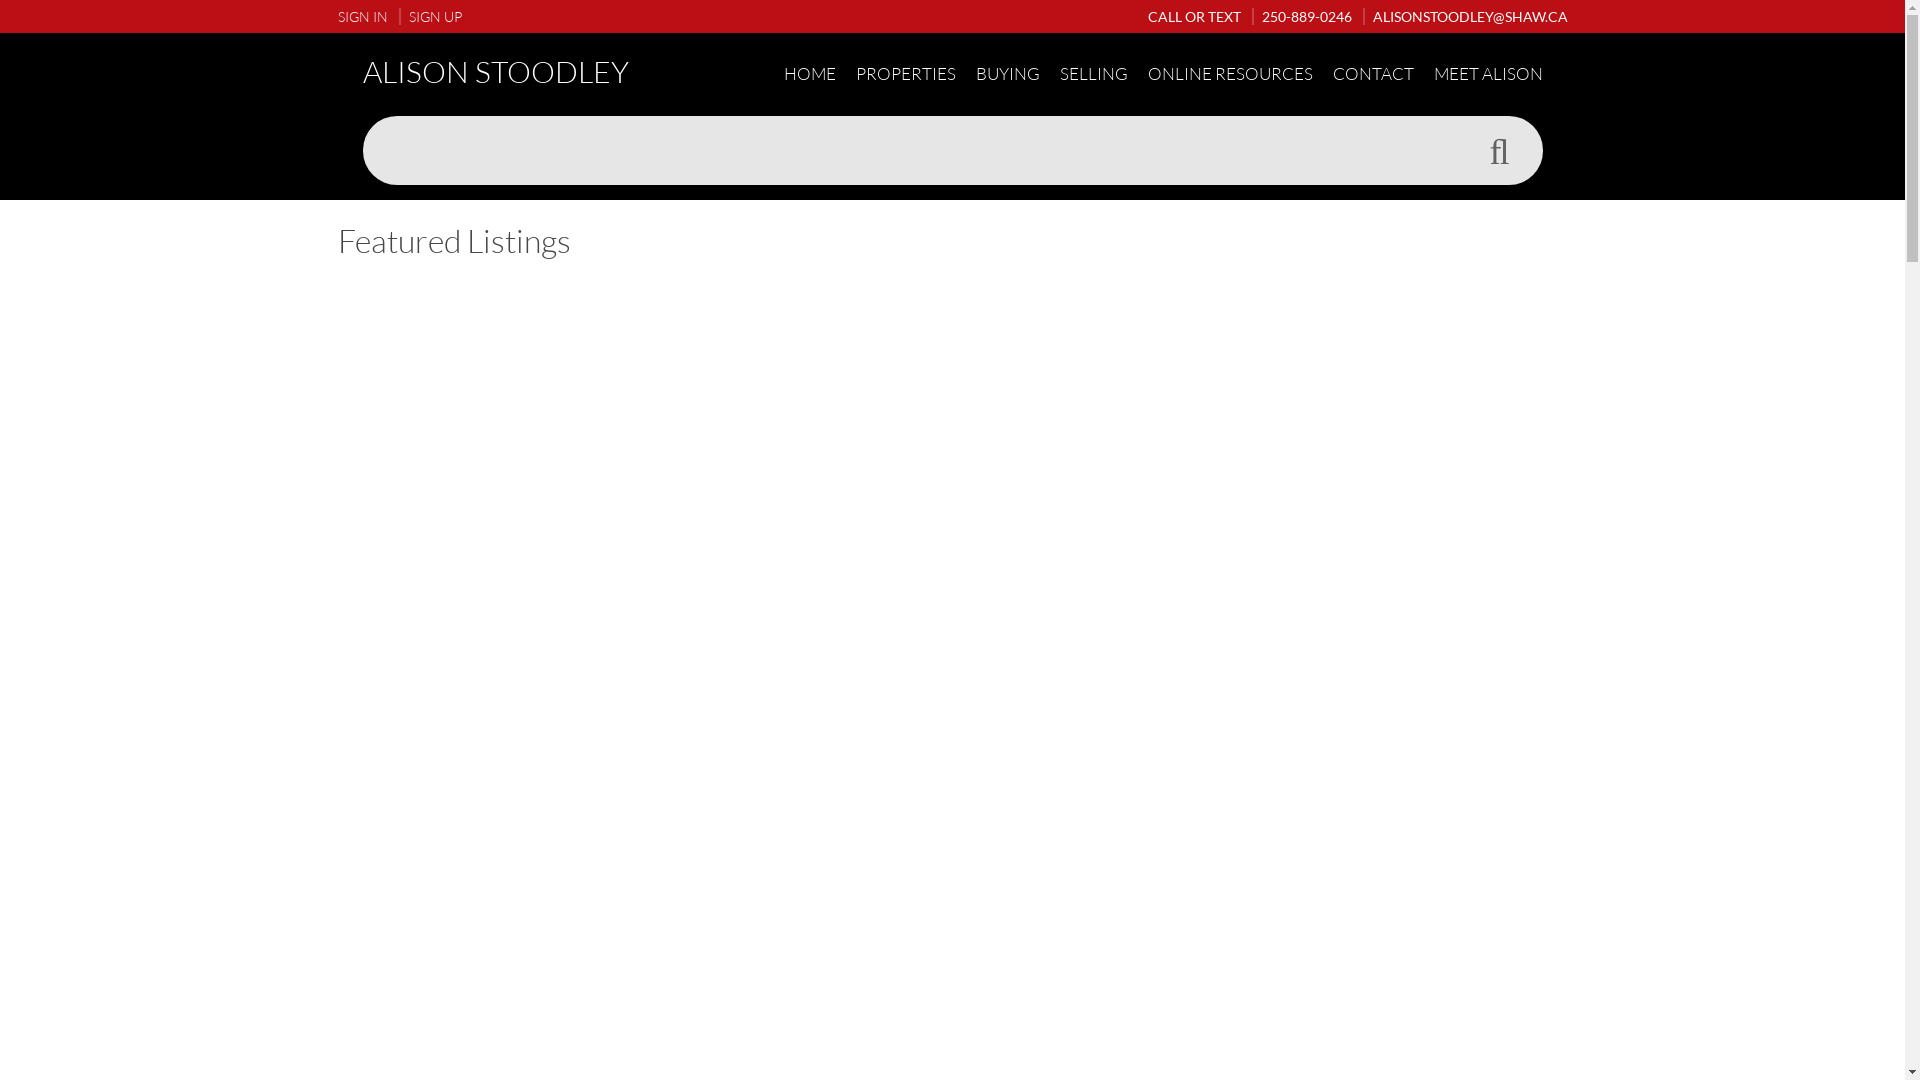 This screenshot has width=1920, height=1080. Describe the element at coordinates (1008, 74) in the screenshot. I see `BUYING` at that location.